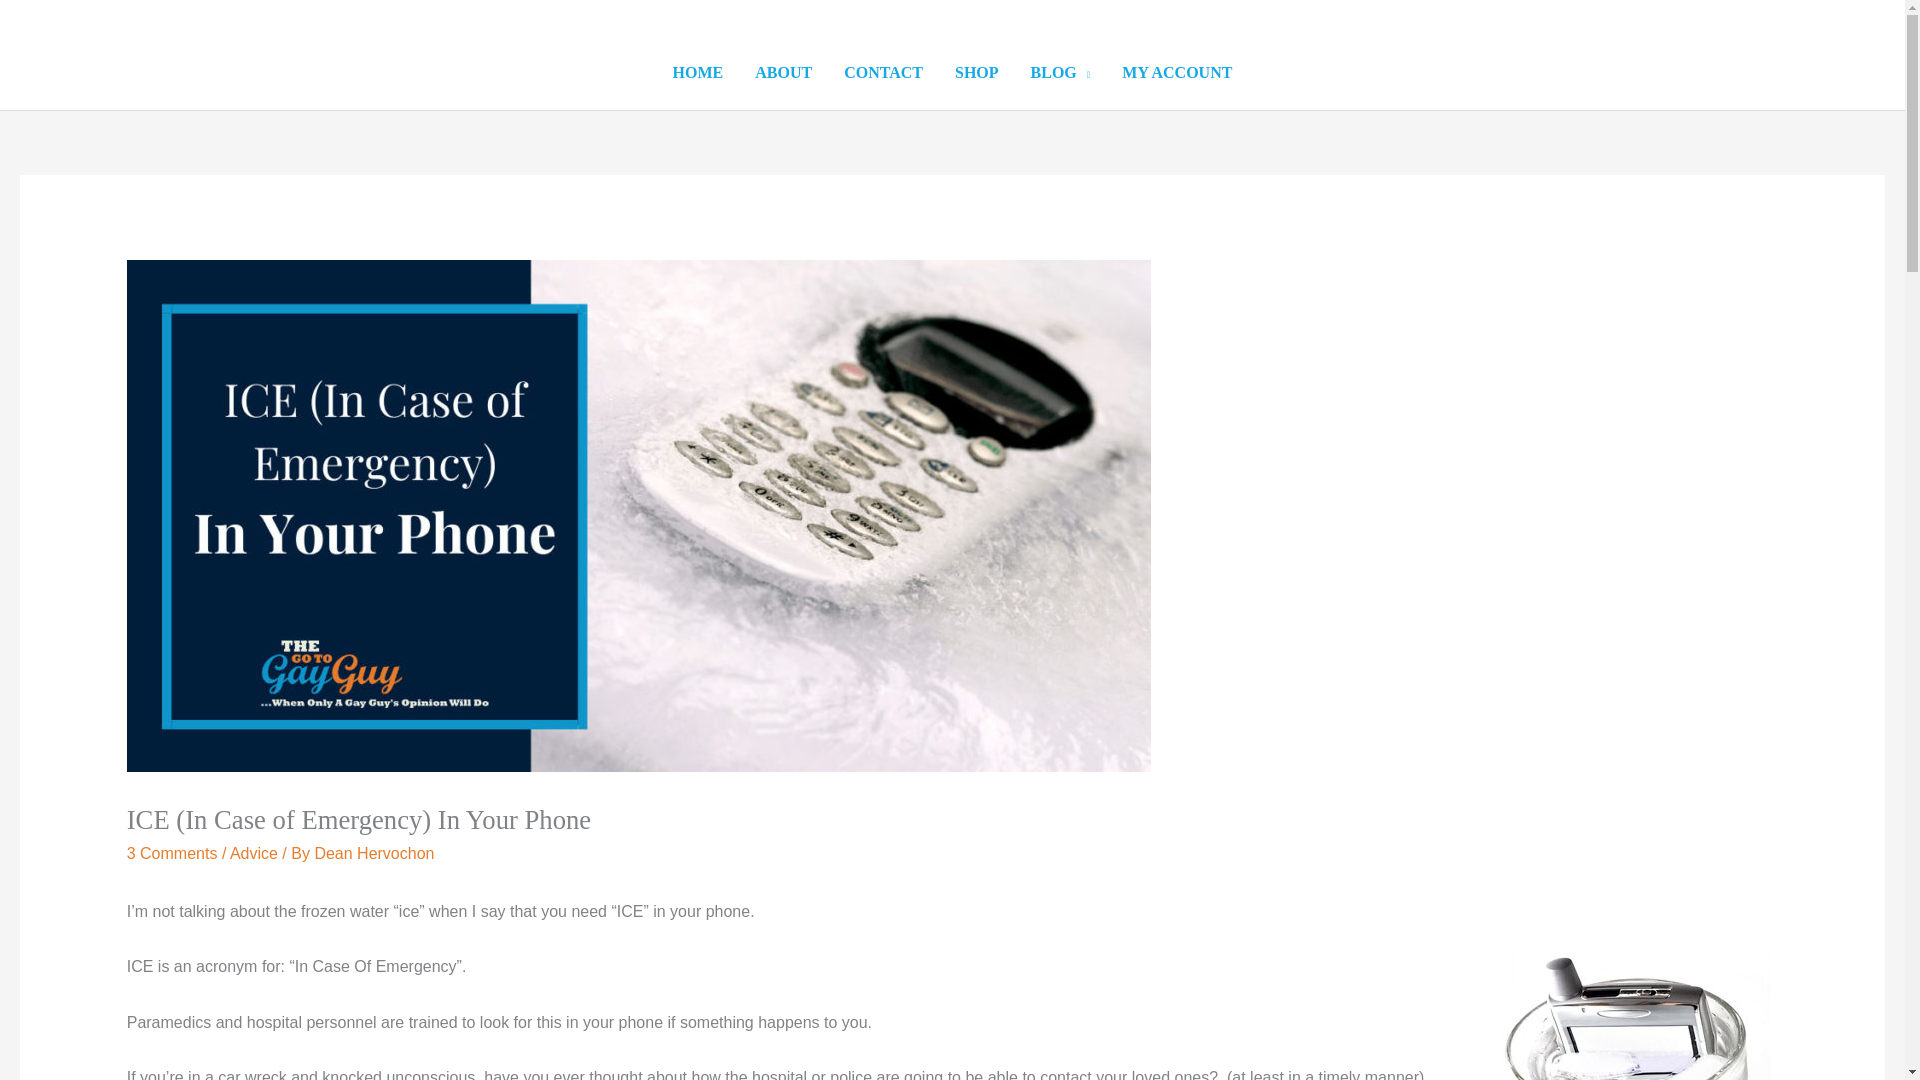 This screenshot has width=1920, height=1080. Describe the element at coordinates (374, 852) in the screenshot. I see `Dean Hervochon` at that location.